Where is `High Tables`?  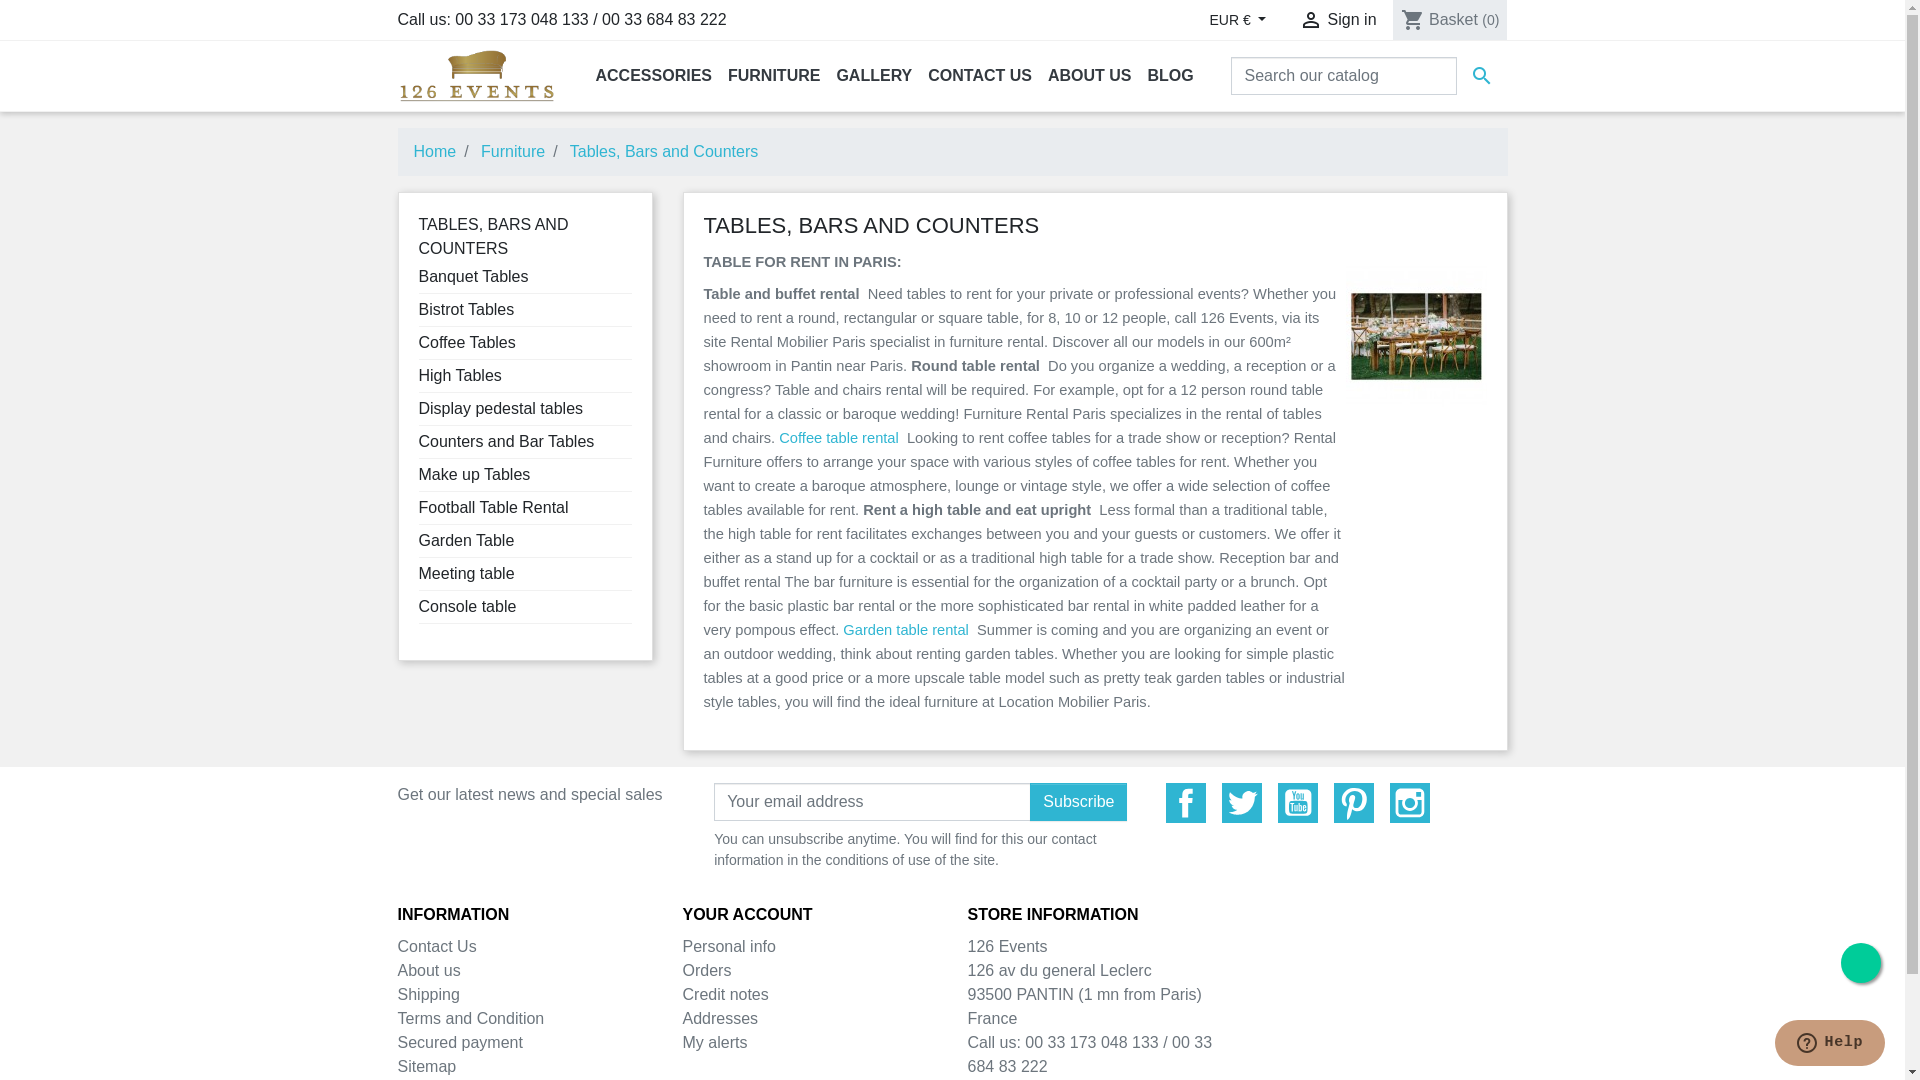
High Tables is located at coordinates (460, 376).